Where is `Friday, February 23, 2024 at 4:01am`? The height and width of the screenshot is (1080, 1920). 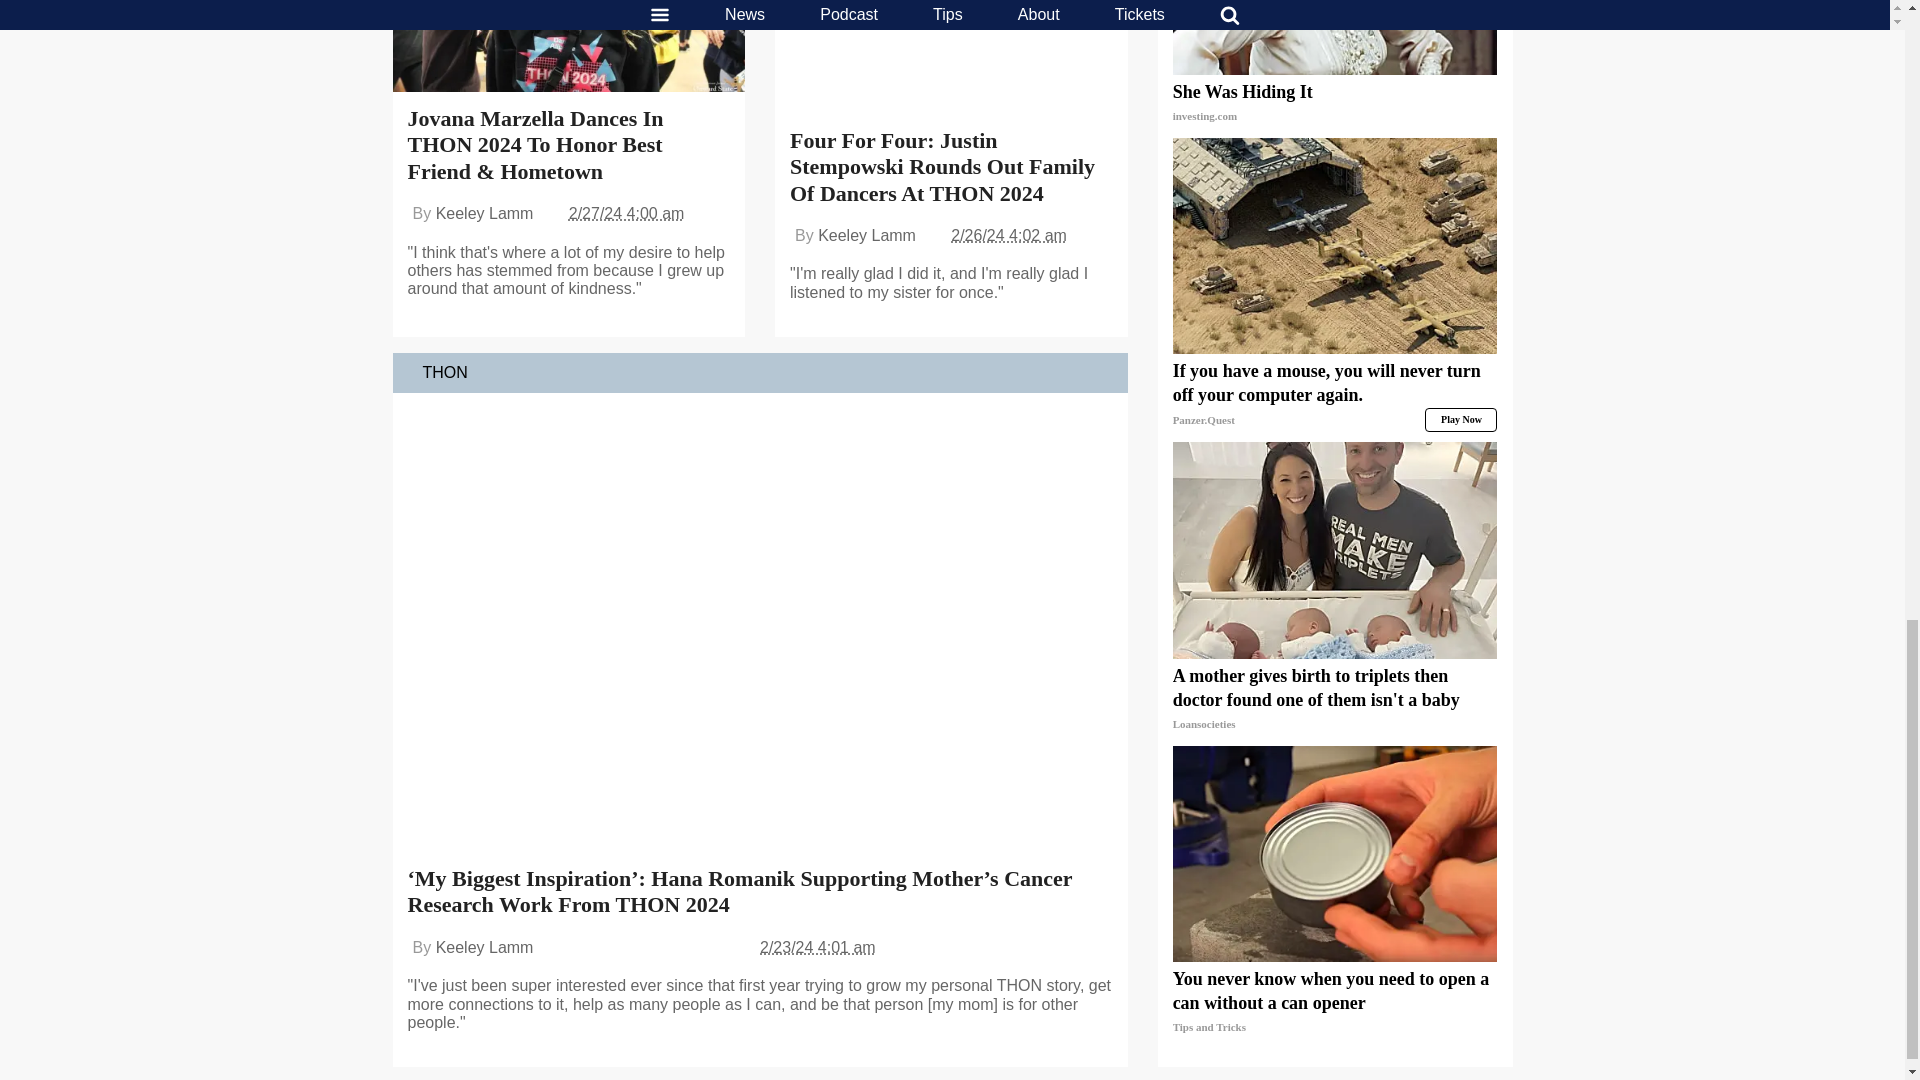
Friday, February 23, 2024 at 4:01am is located at coordinates (818, 946).